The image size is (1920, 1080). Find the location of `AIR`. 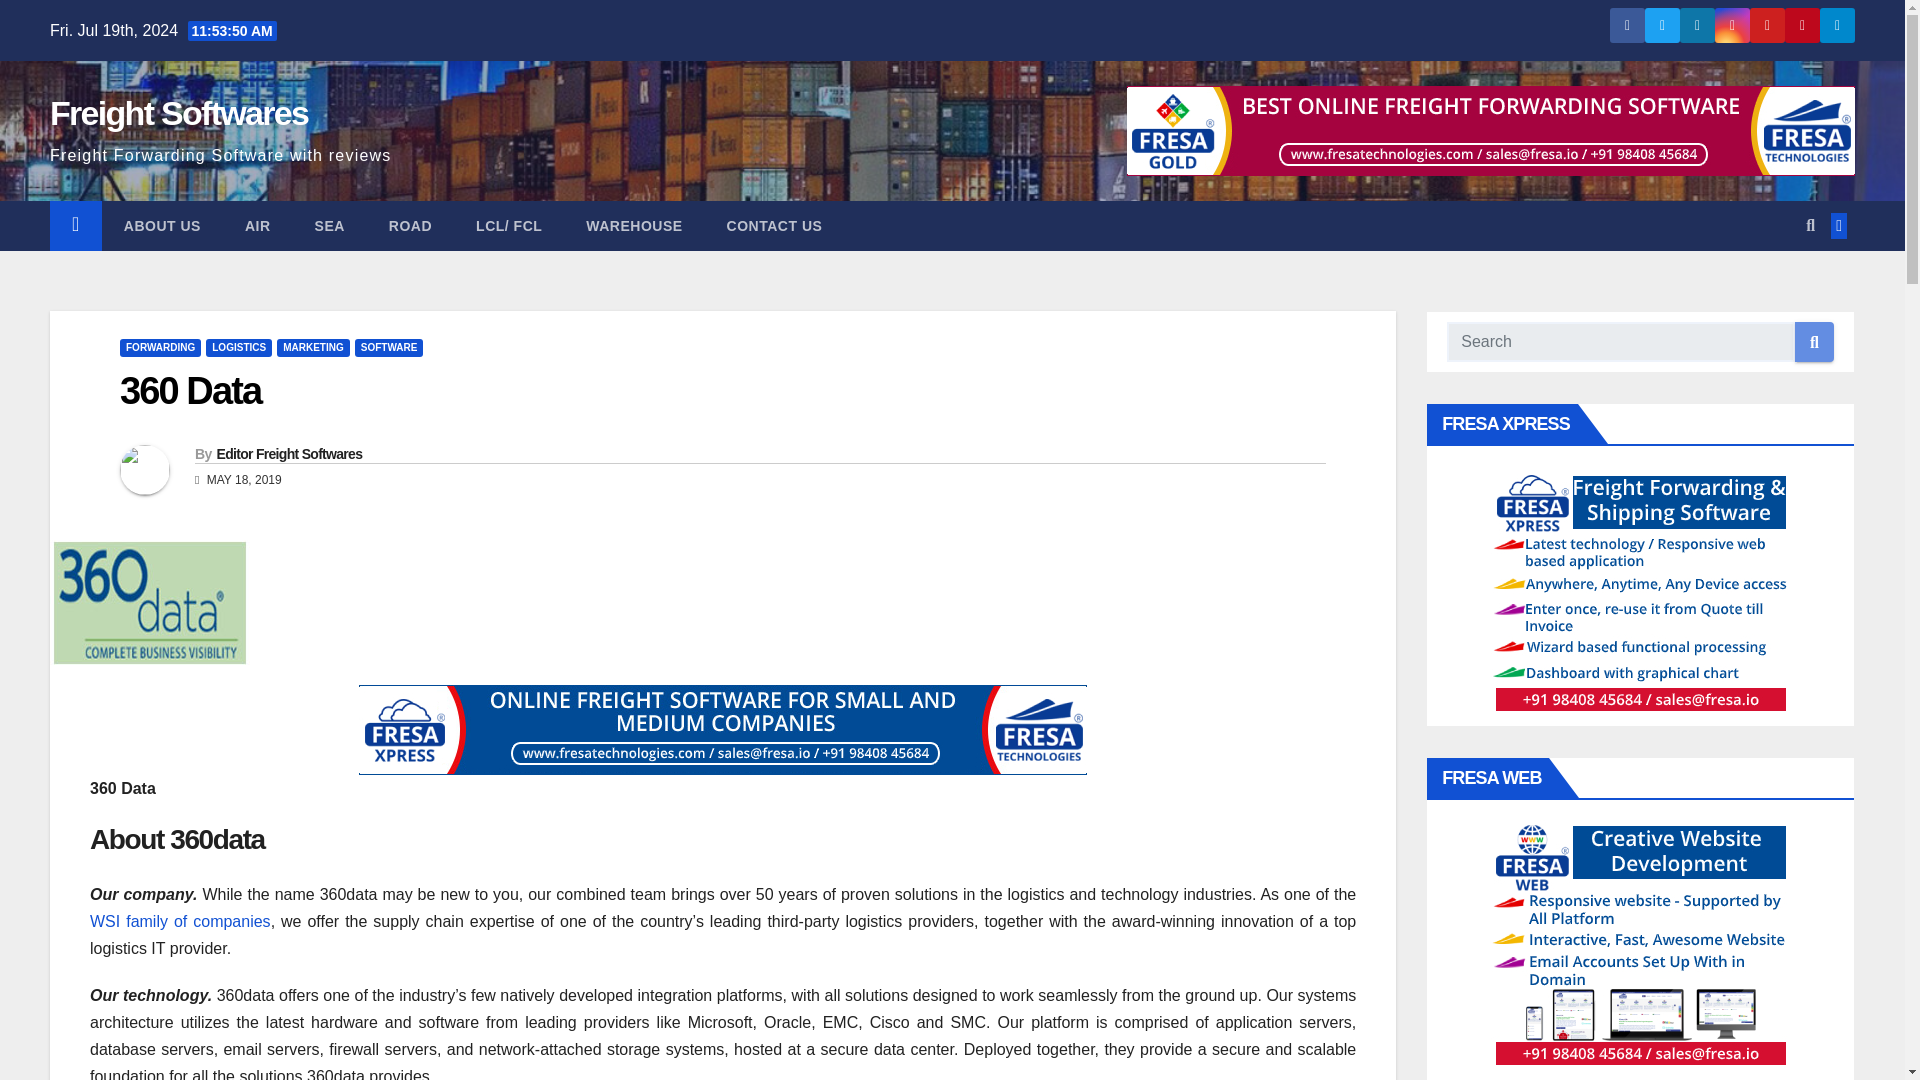

AIR is located at coordinates (258, 225).